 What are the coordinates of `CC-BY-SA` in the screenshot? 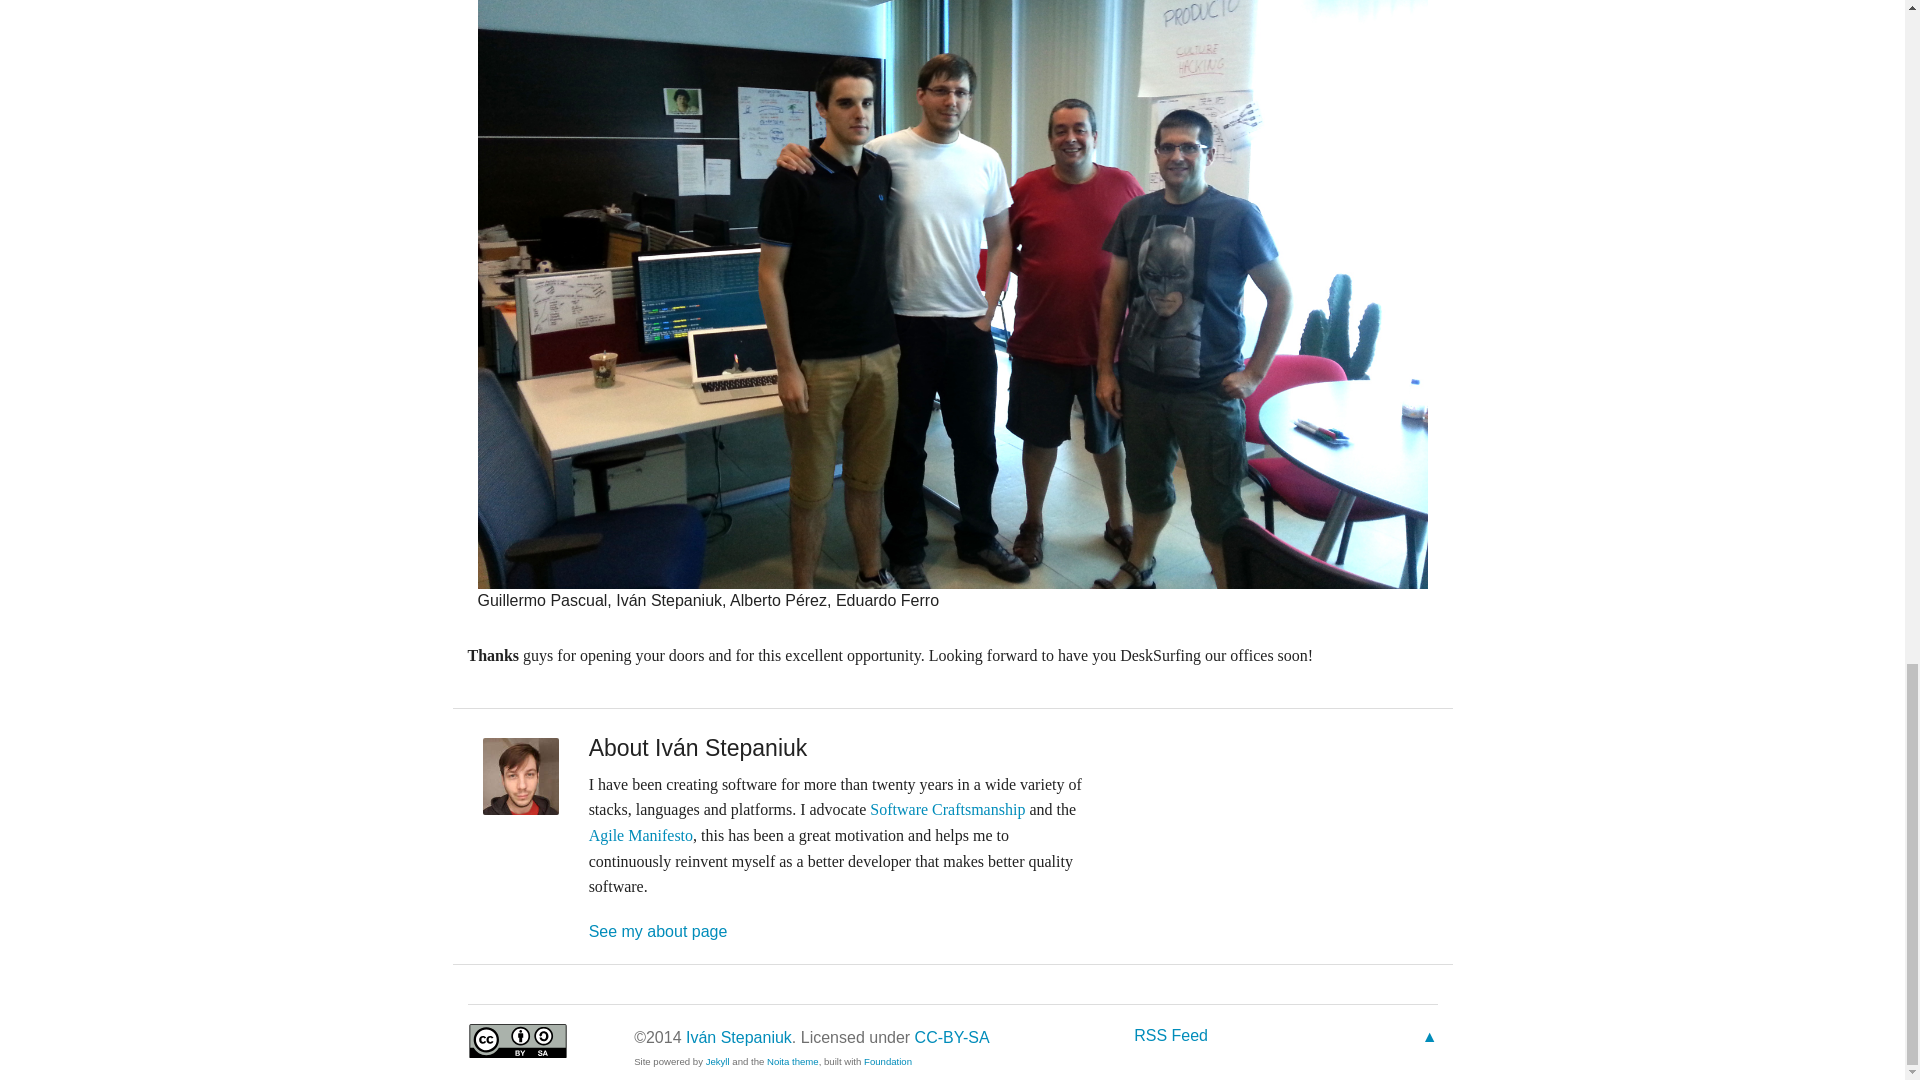 It's located at (952, 1038).